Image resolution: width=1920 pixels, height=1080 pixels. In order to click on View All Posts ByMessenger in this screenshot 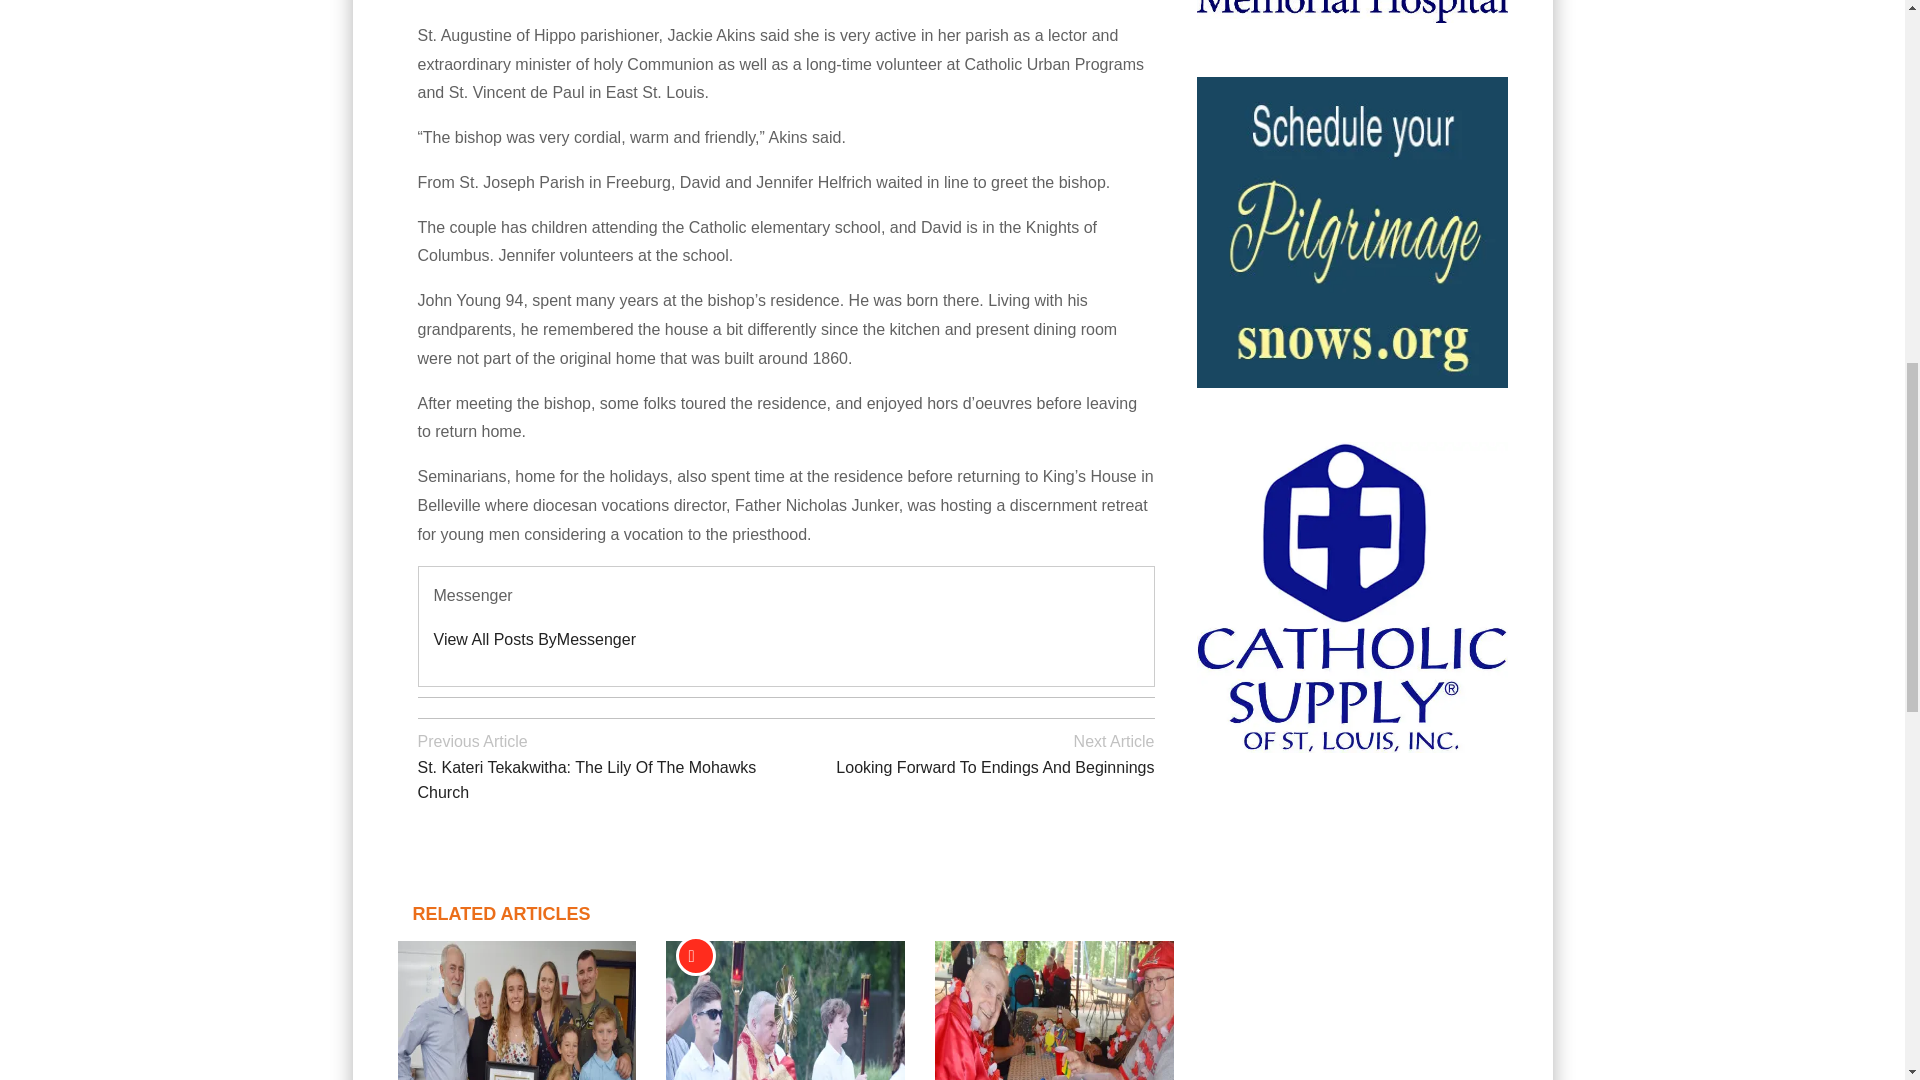, I will do `click(534, 639)`.